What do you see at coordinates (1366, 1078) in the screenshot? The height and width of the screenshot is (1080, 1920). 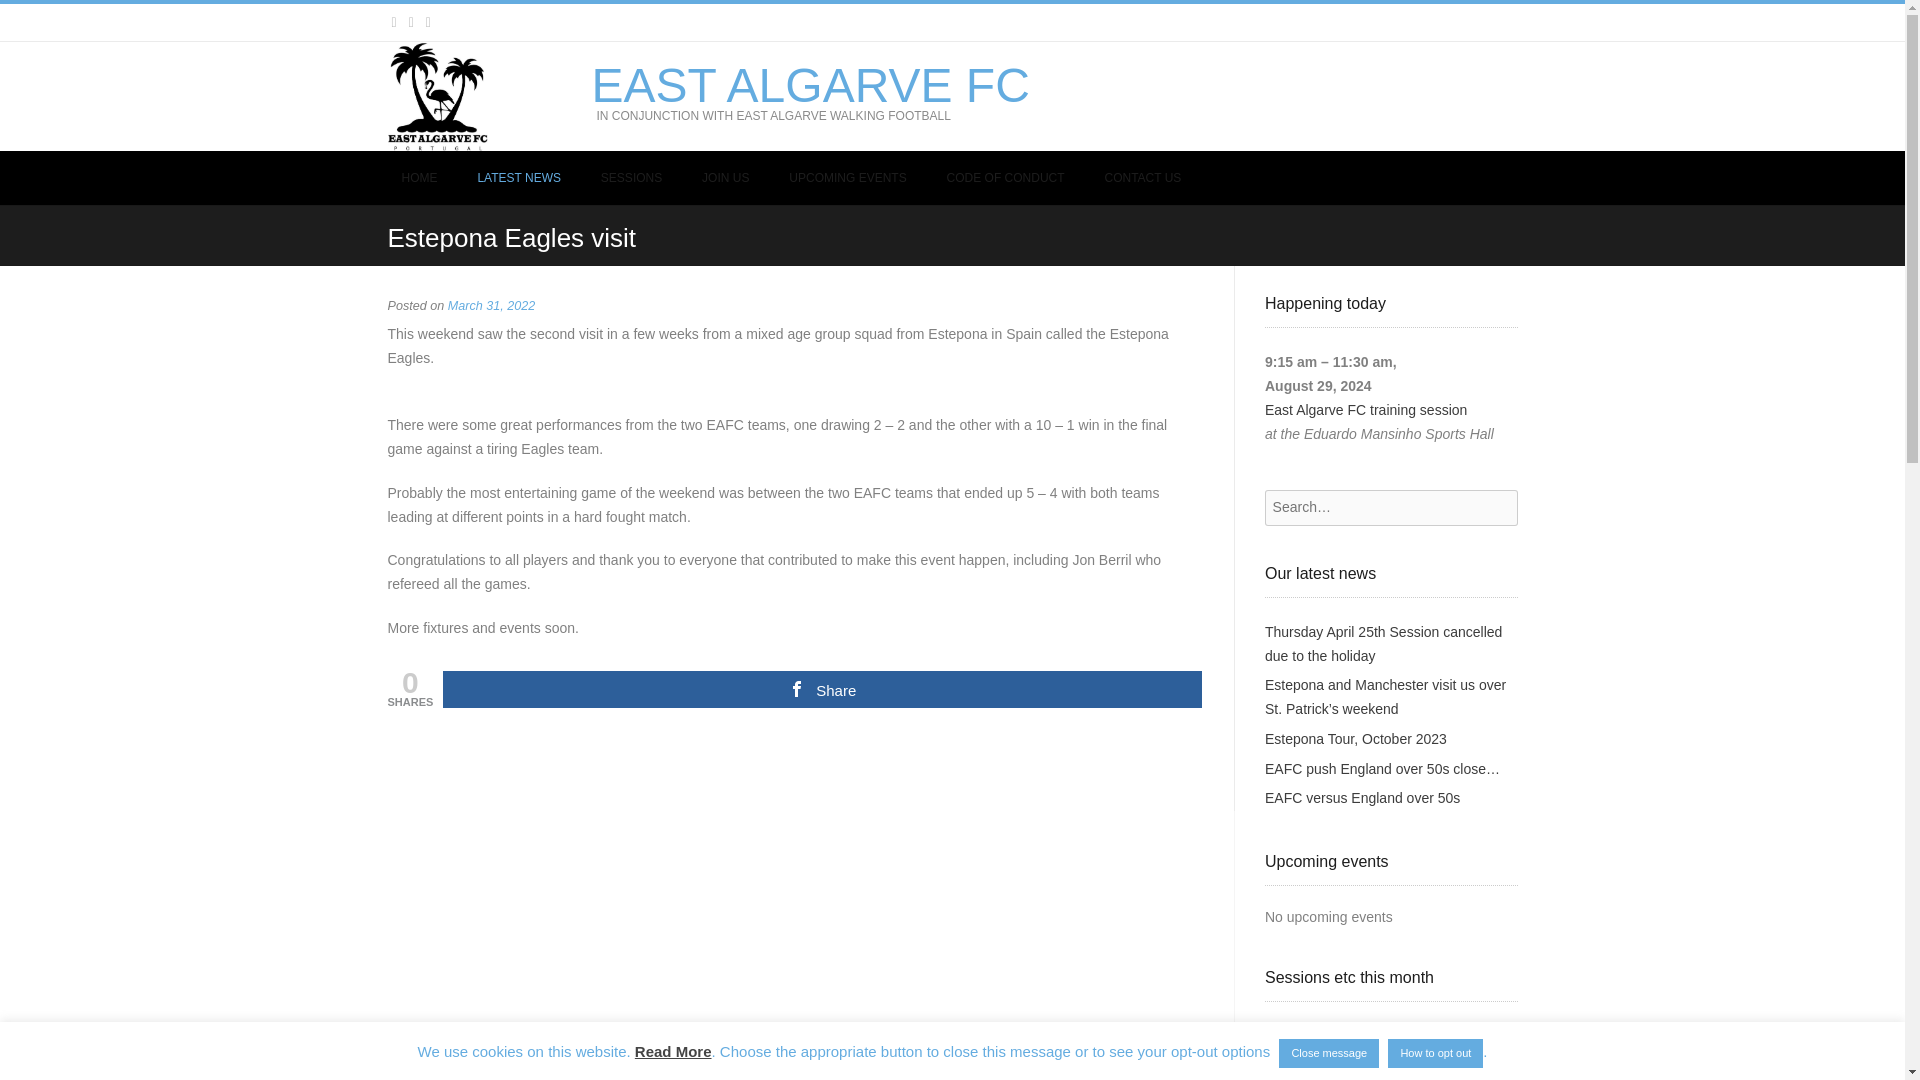 I see `East Algarve FC training session` at bounding box center [1366, 1078].